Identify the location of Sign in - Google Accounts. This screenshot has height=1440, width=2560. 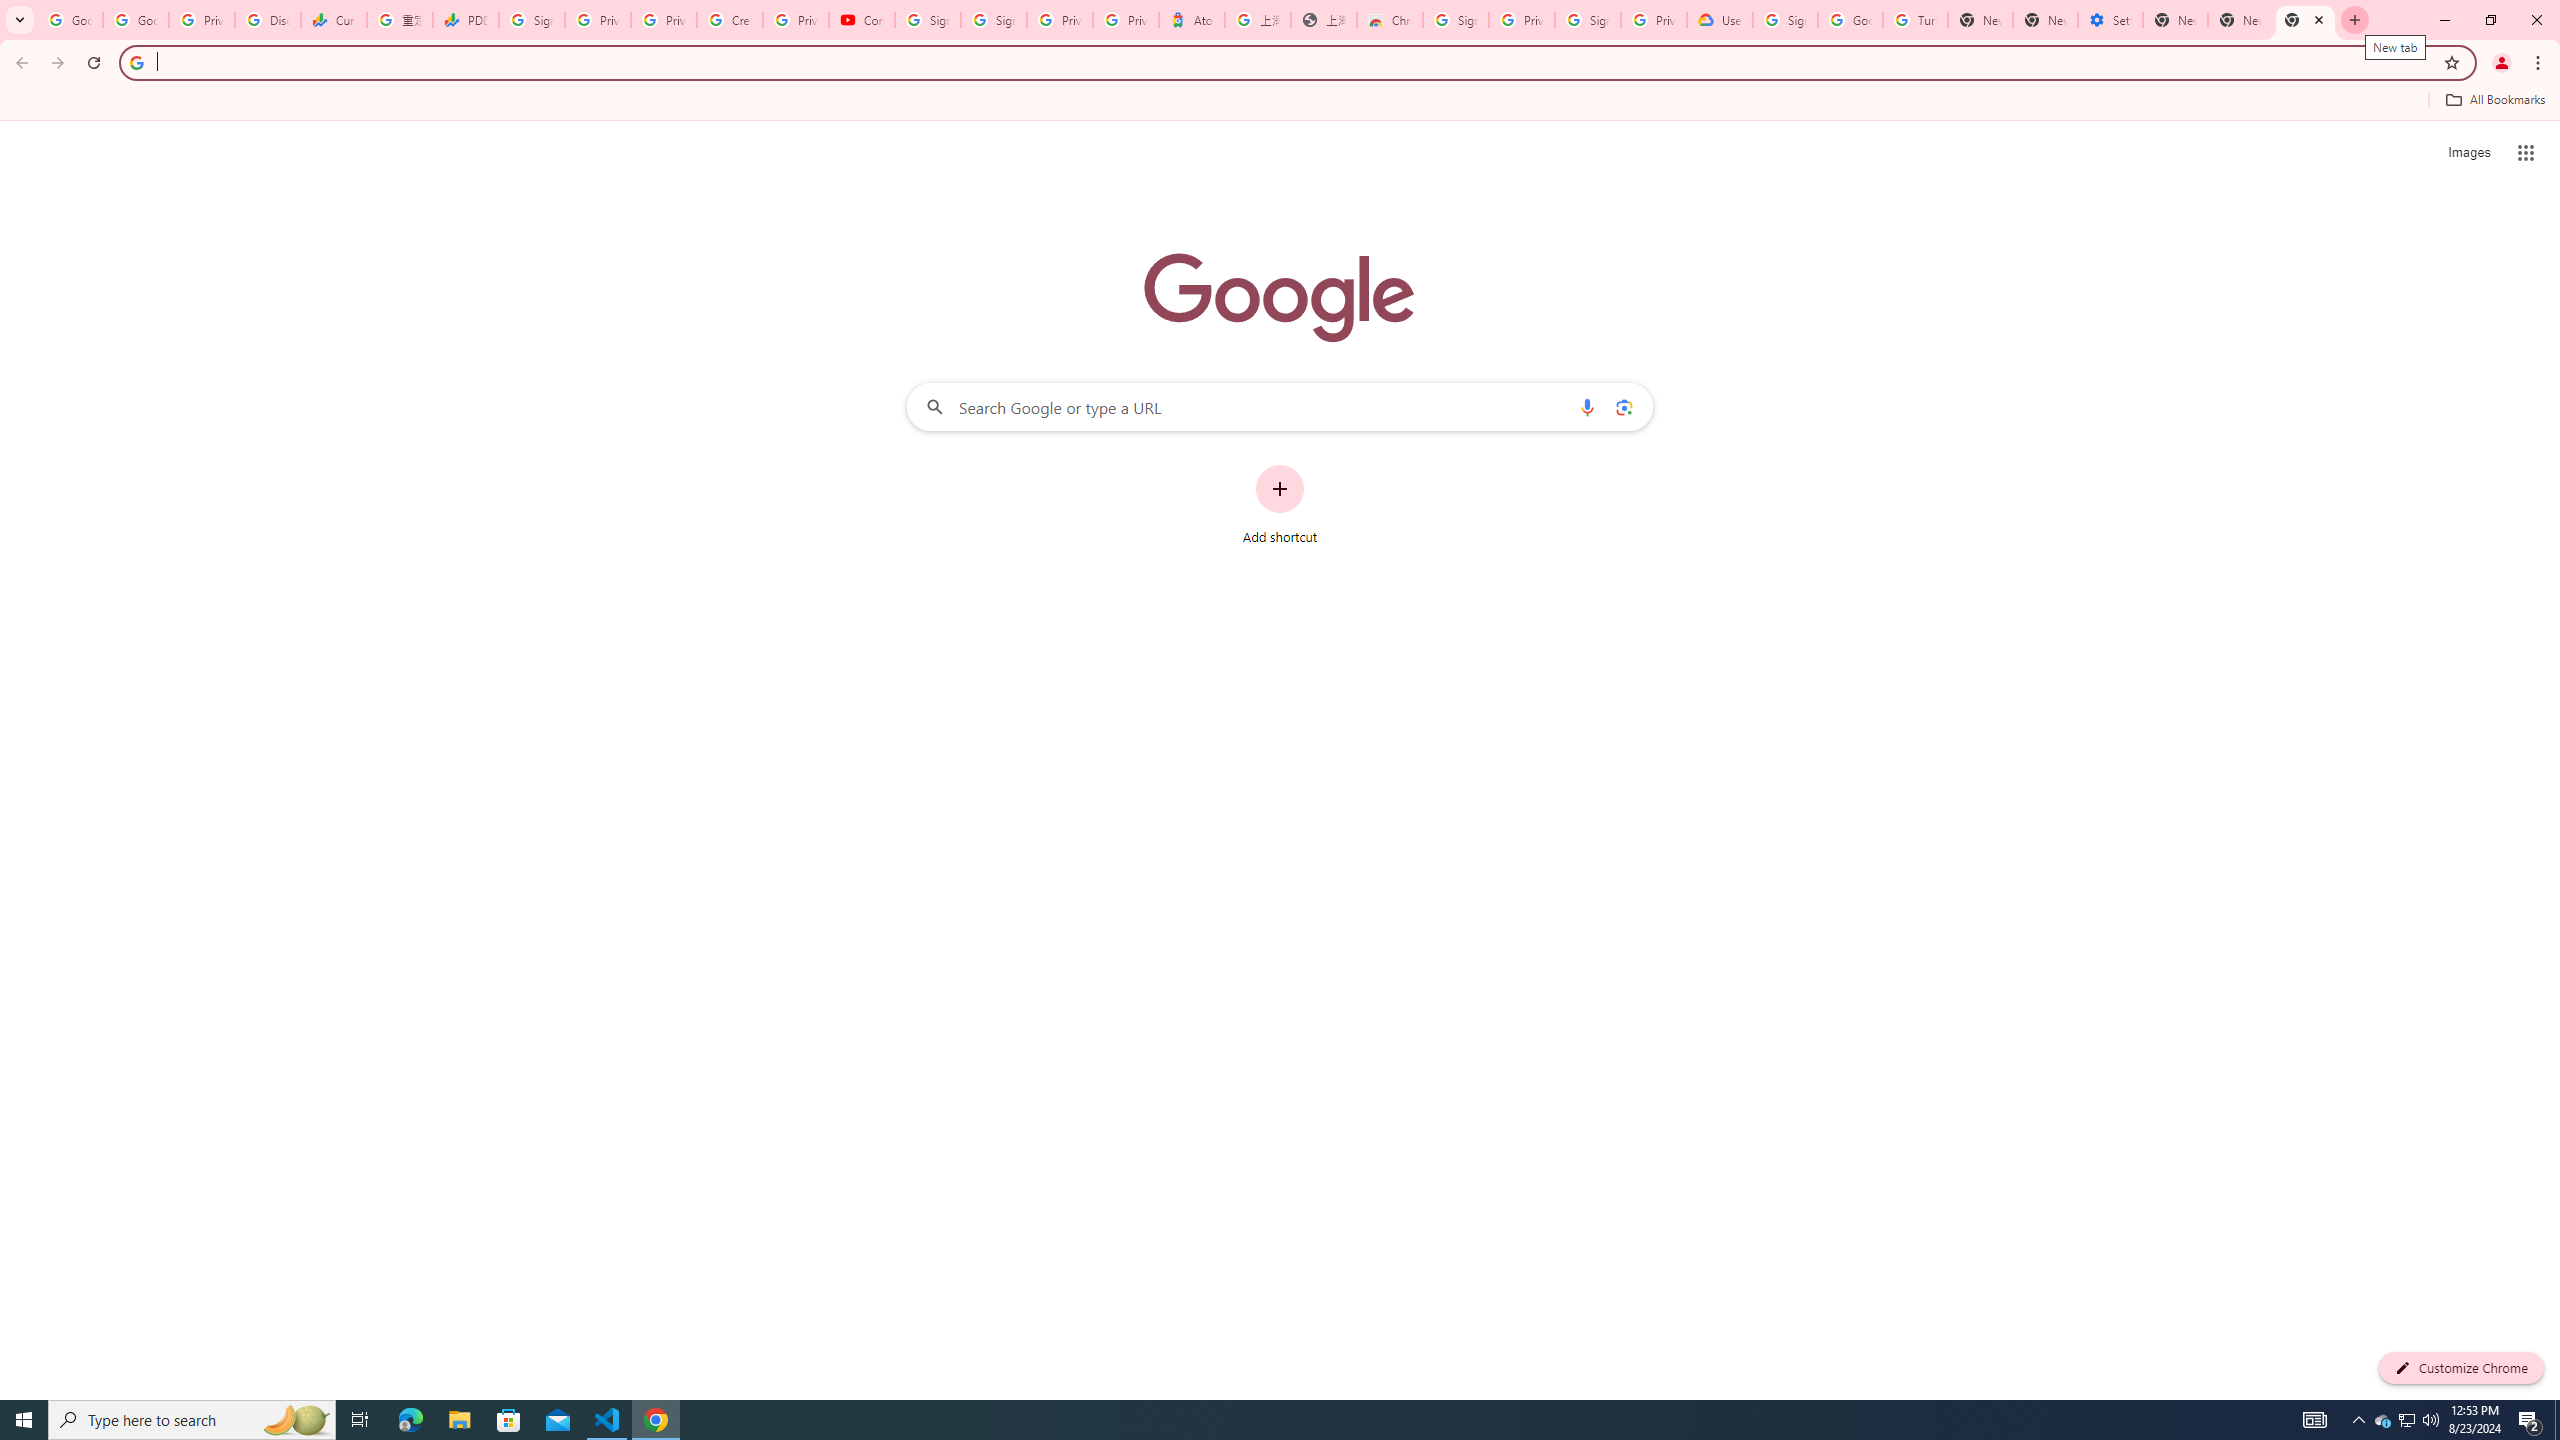
(1588, 20).